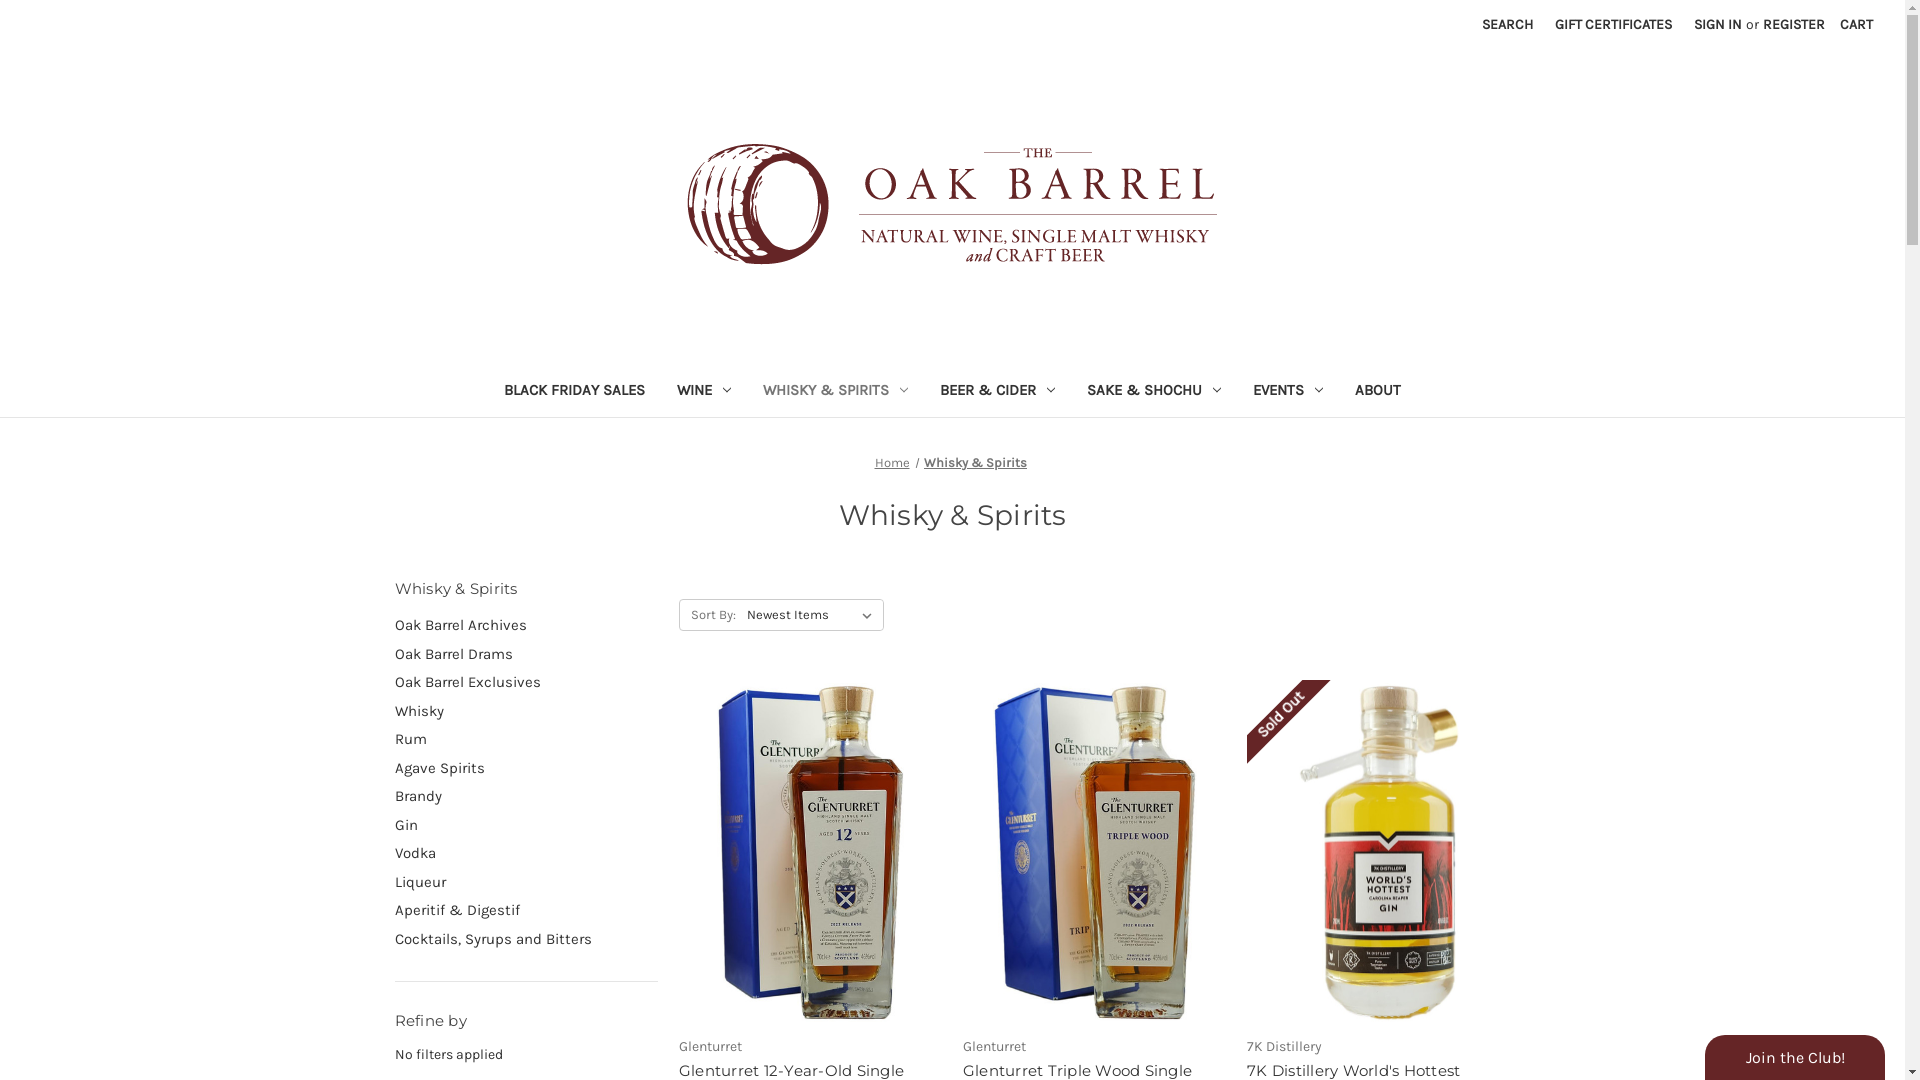 This screenshot has width=1920, height=1080. What do you see at coordinates (1378, 392) in the screenshot?
I see `ABOUT` at bounding box center [1378, 392].